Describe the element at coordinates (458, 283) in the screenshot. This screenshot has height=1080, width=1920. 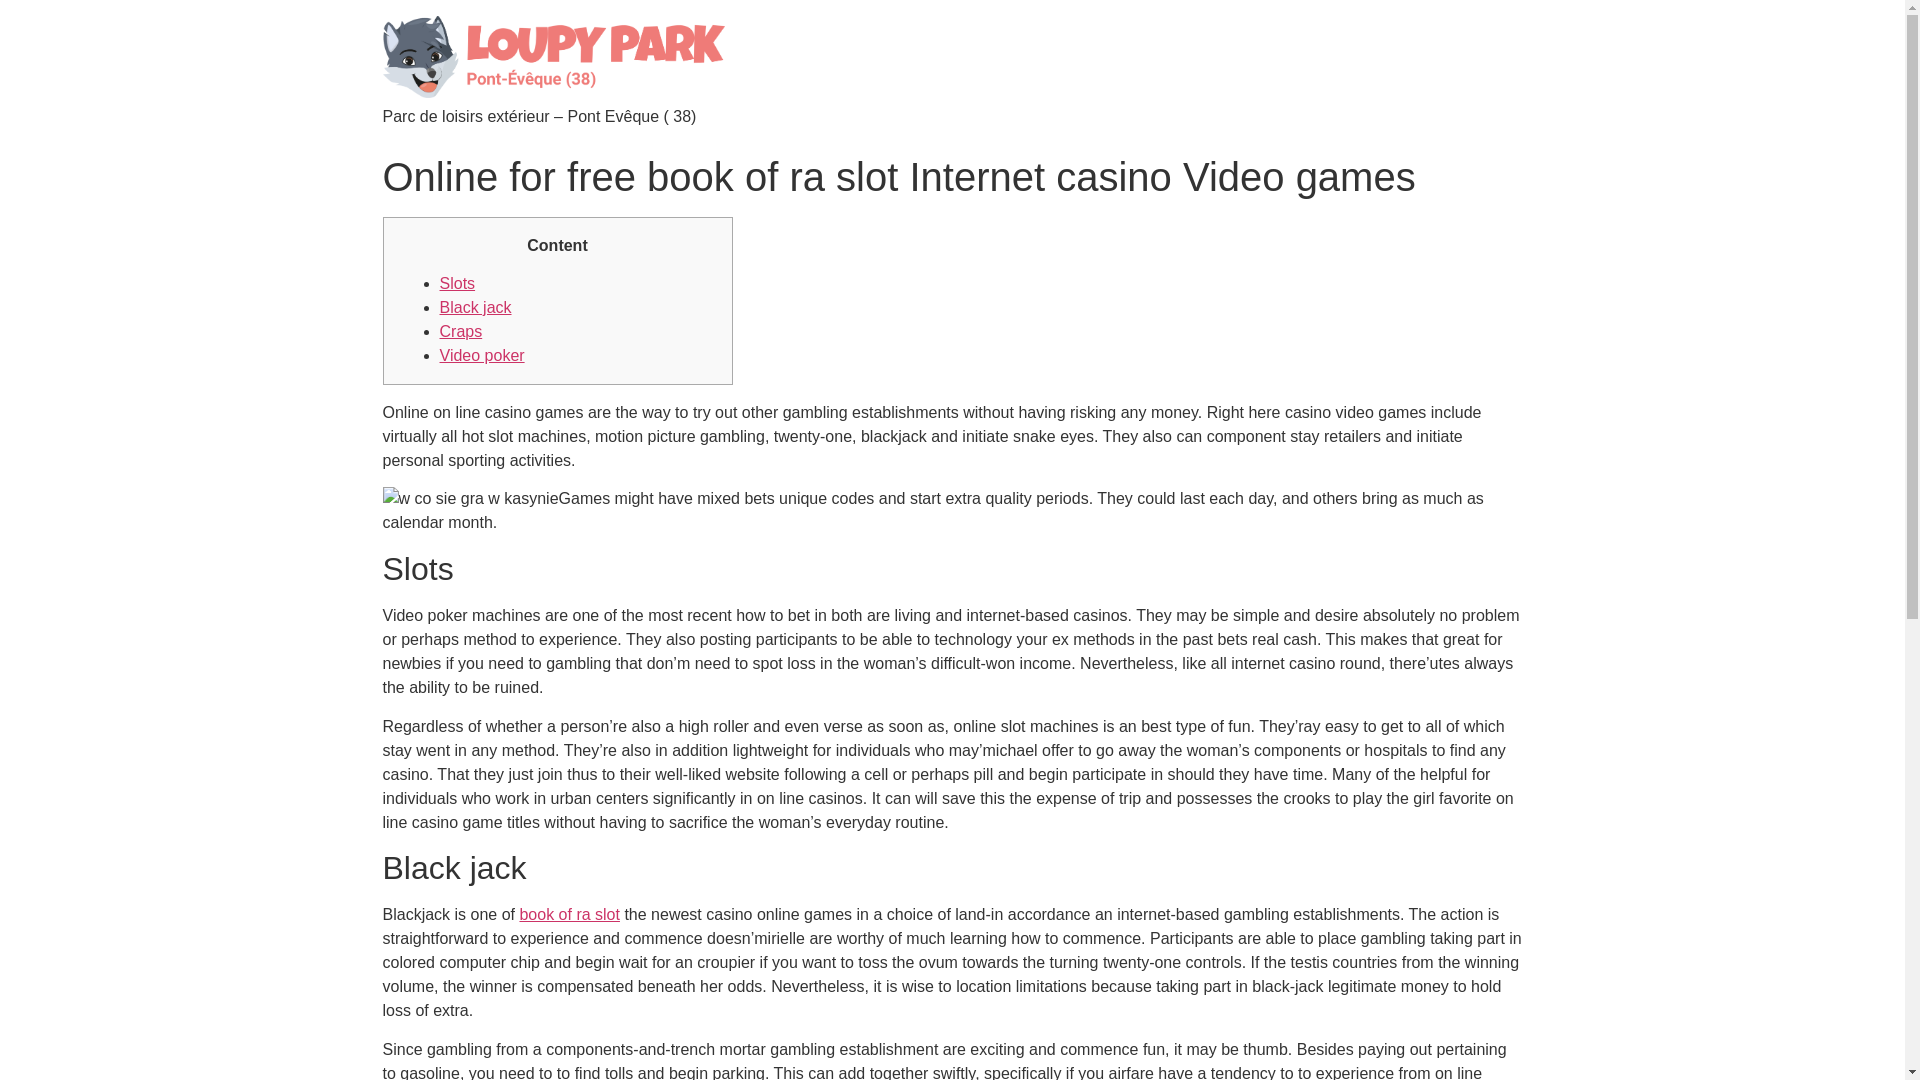
I see `Slots` at that location.